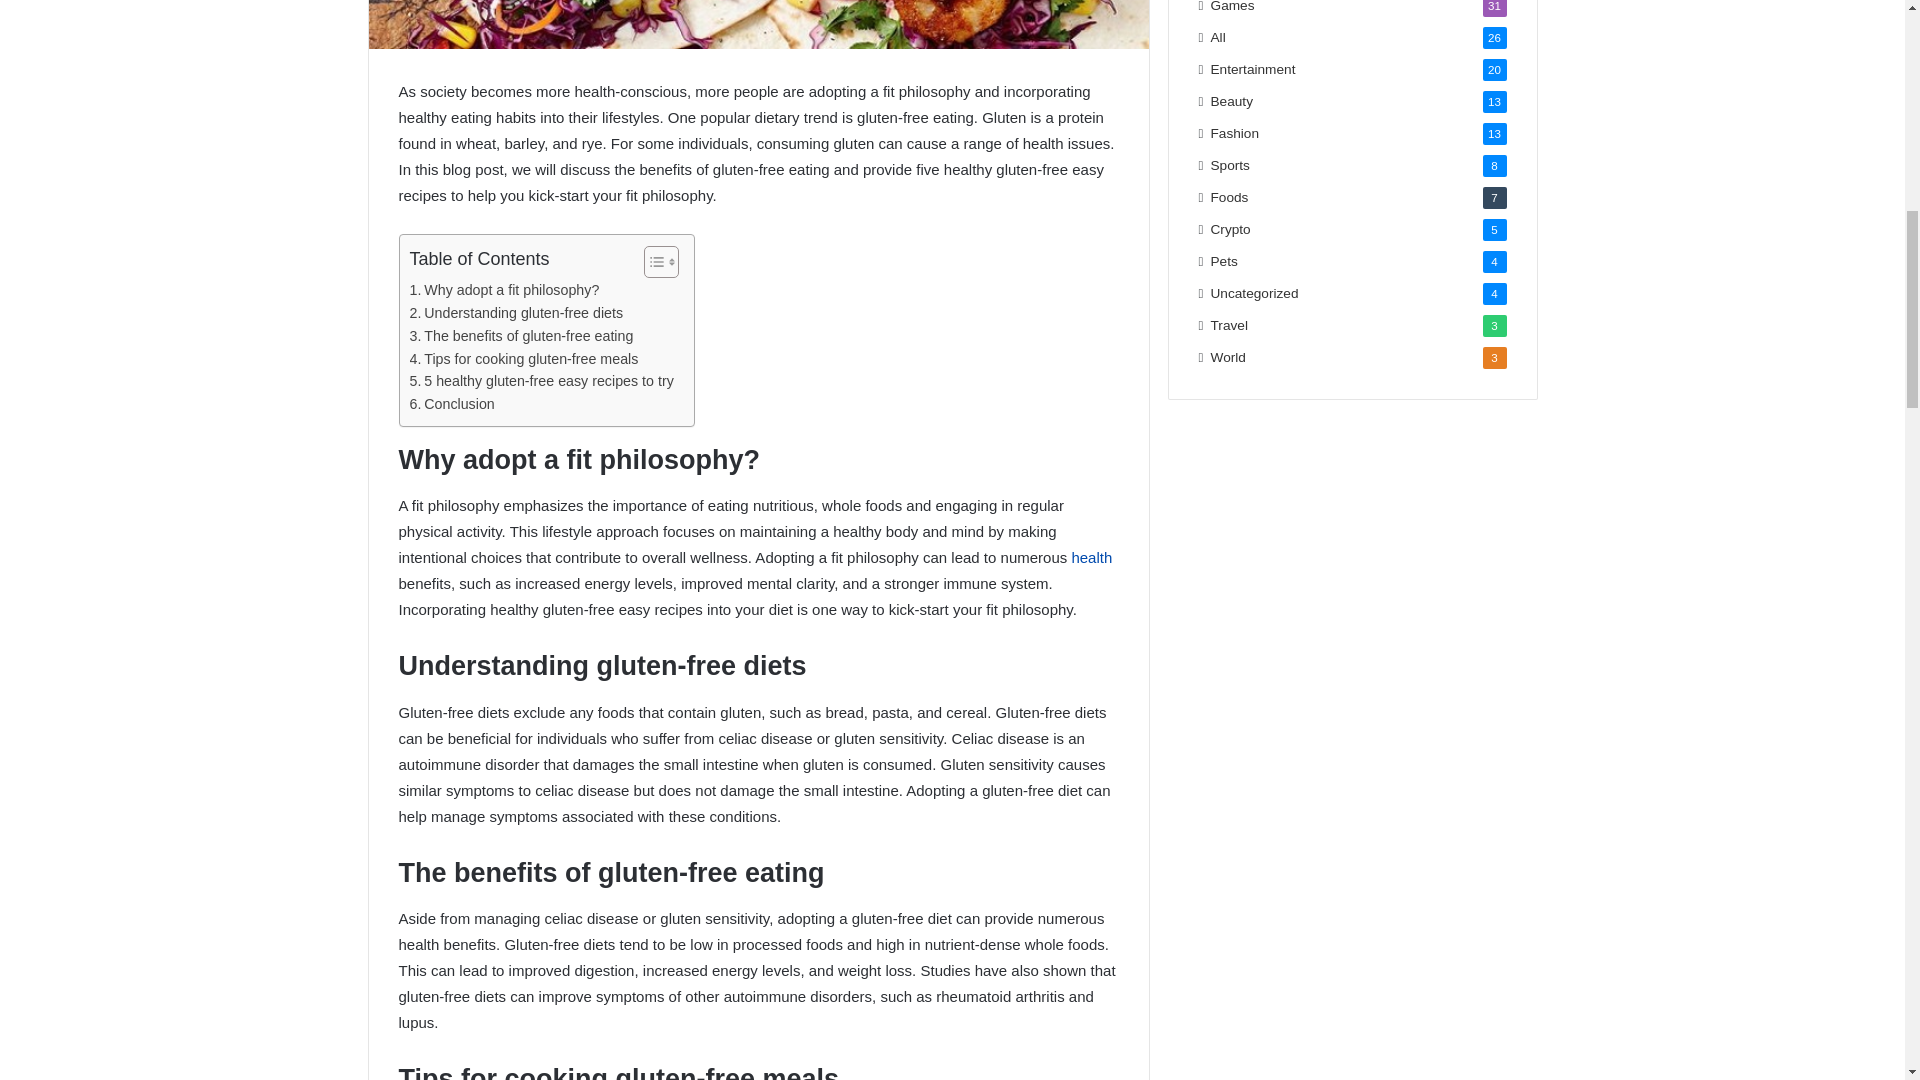  What do you see at coordinates (452, 404) in the screenshot?
I see `Conclusion` at bounding box center [452, 404].